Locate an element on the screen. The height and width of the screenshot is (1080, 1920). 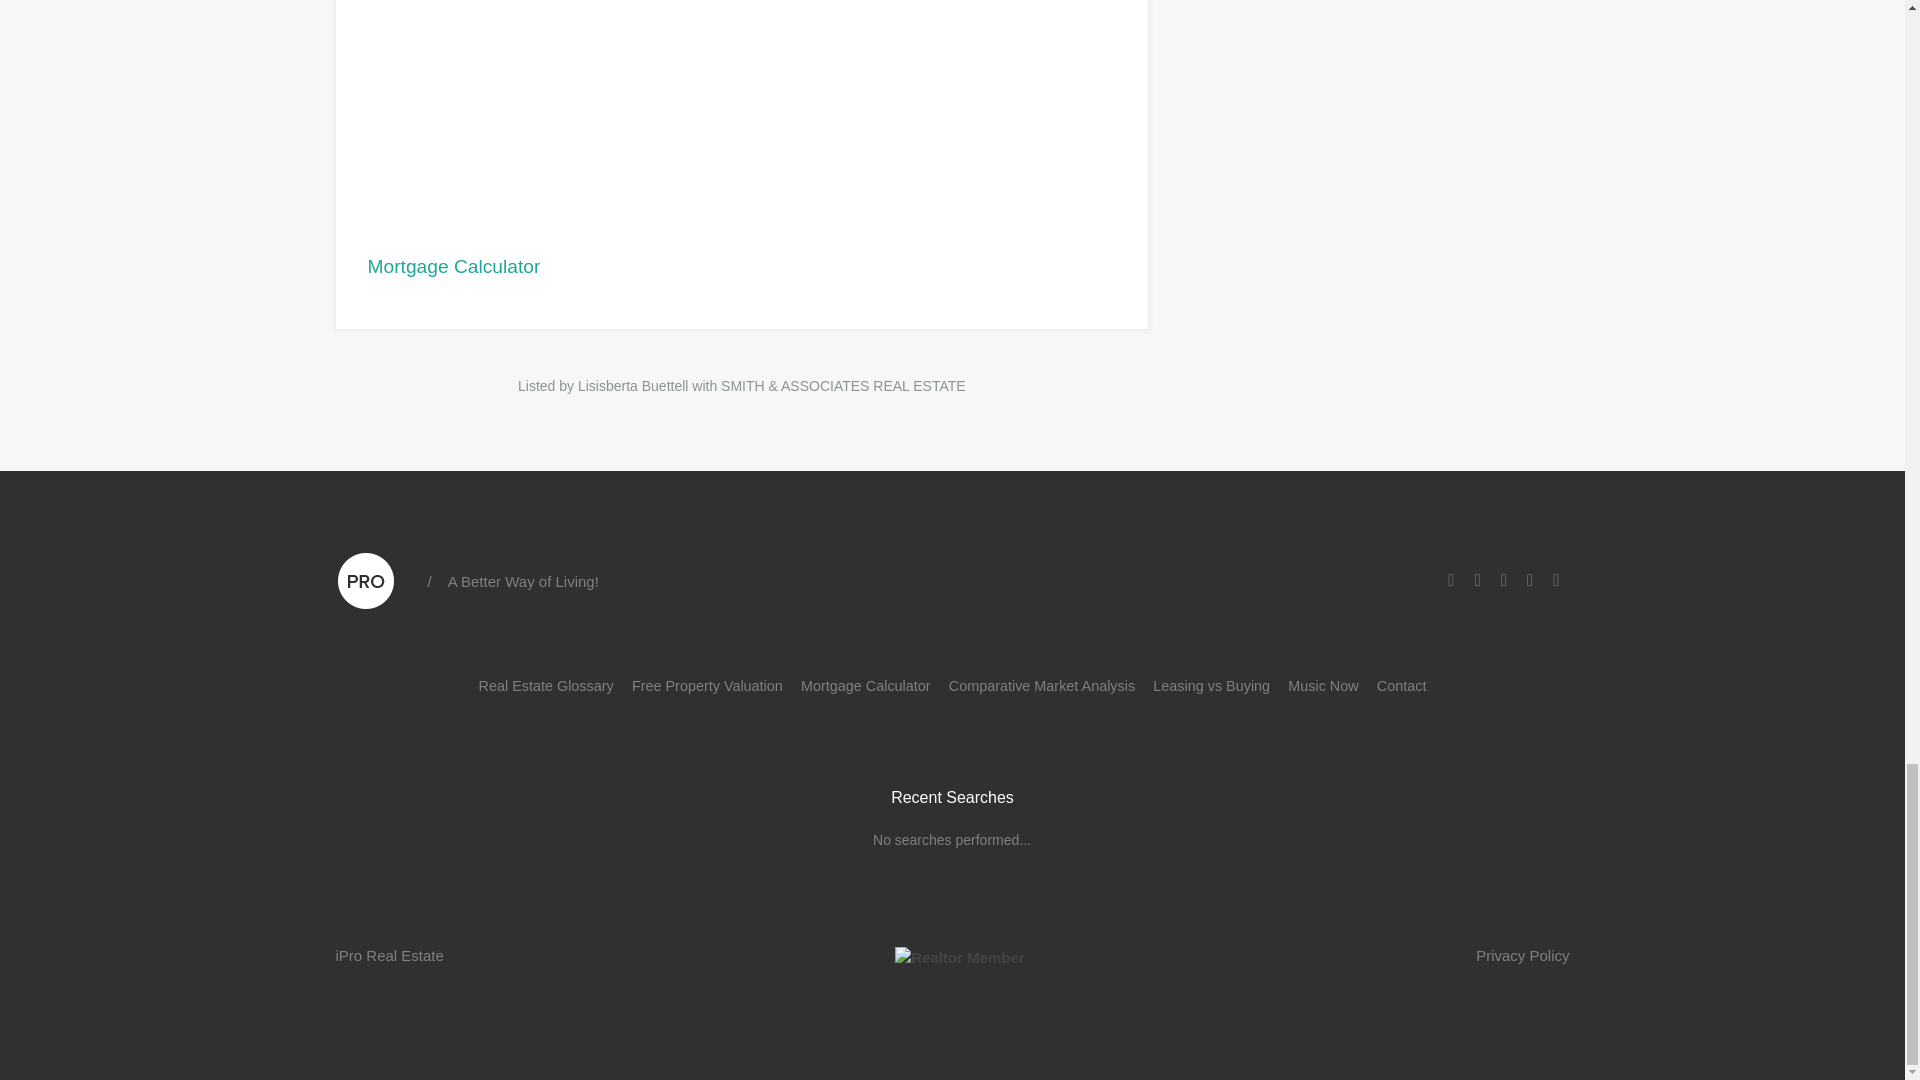
Instagram is located at coordinates (1504, 580).